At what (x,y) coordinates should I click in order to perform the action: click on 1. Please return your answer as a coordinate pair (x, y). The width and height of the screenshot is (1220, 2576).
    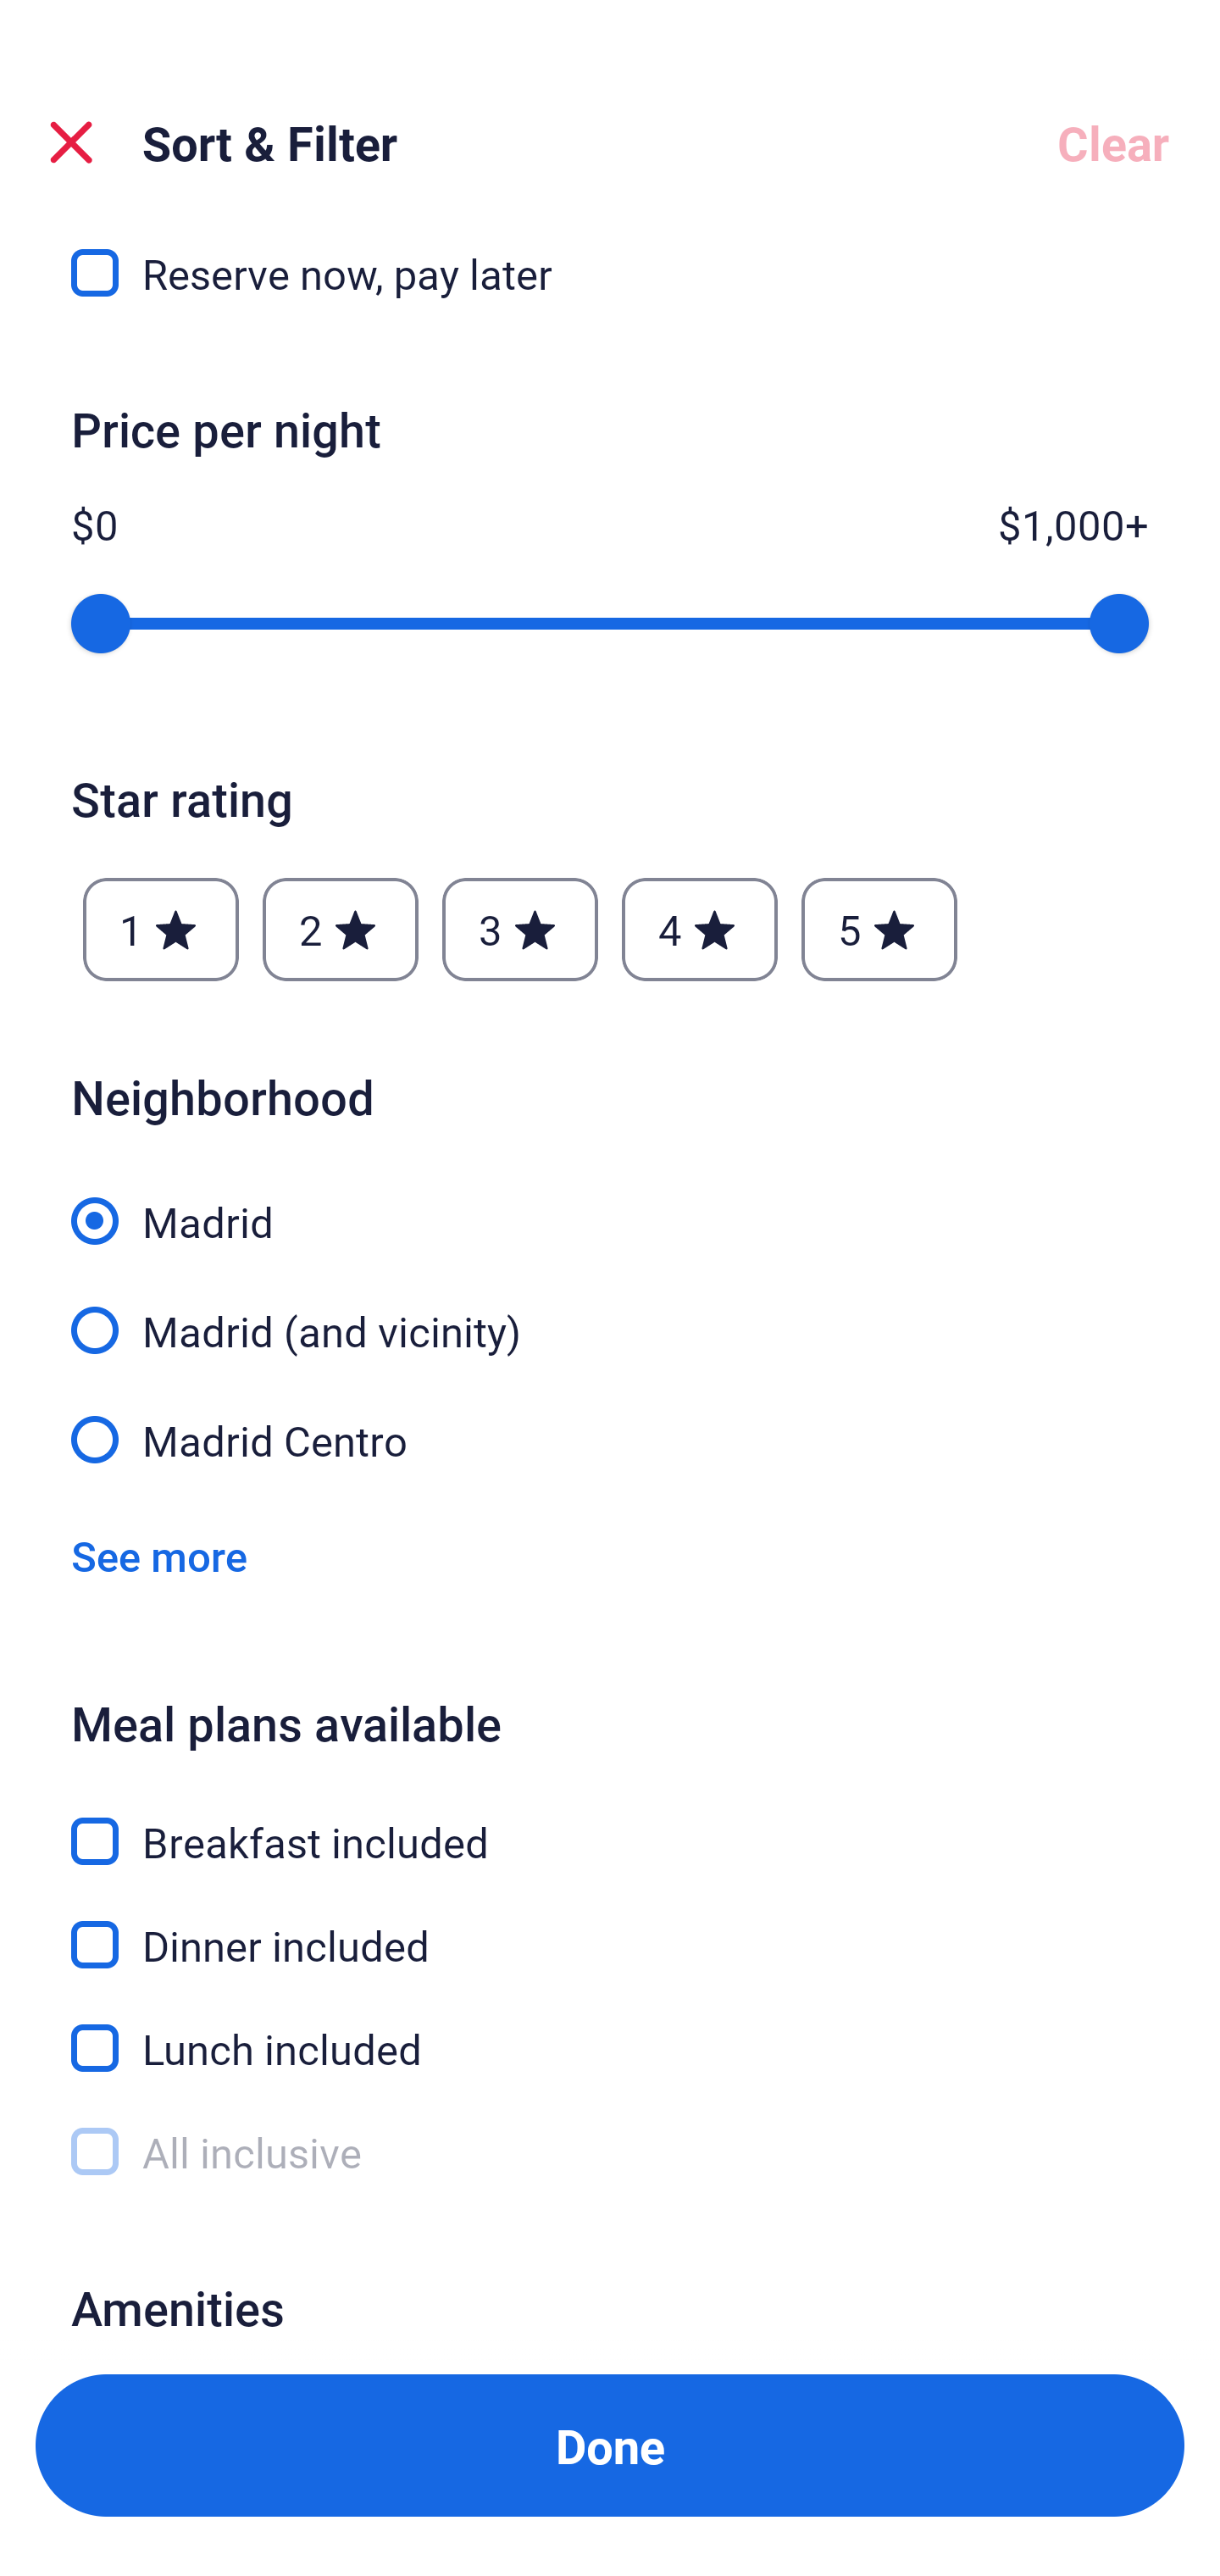
    Looking at the image, I should click on (161, 929).